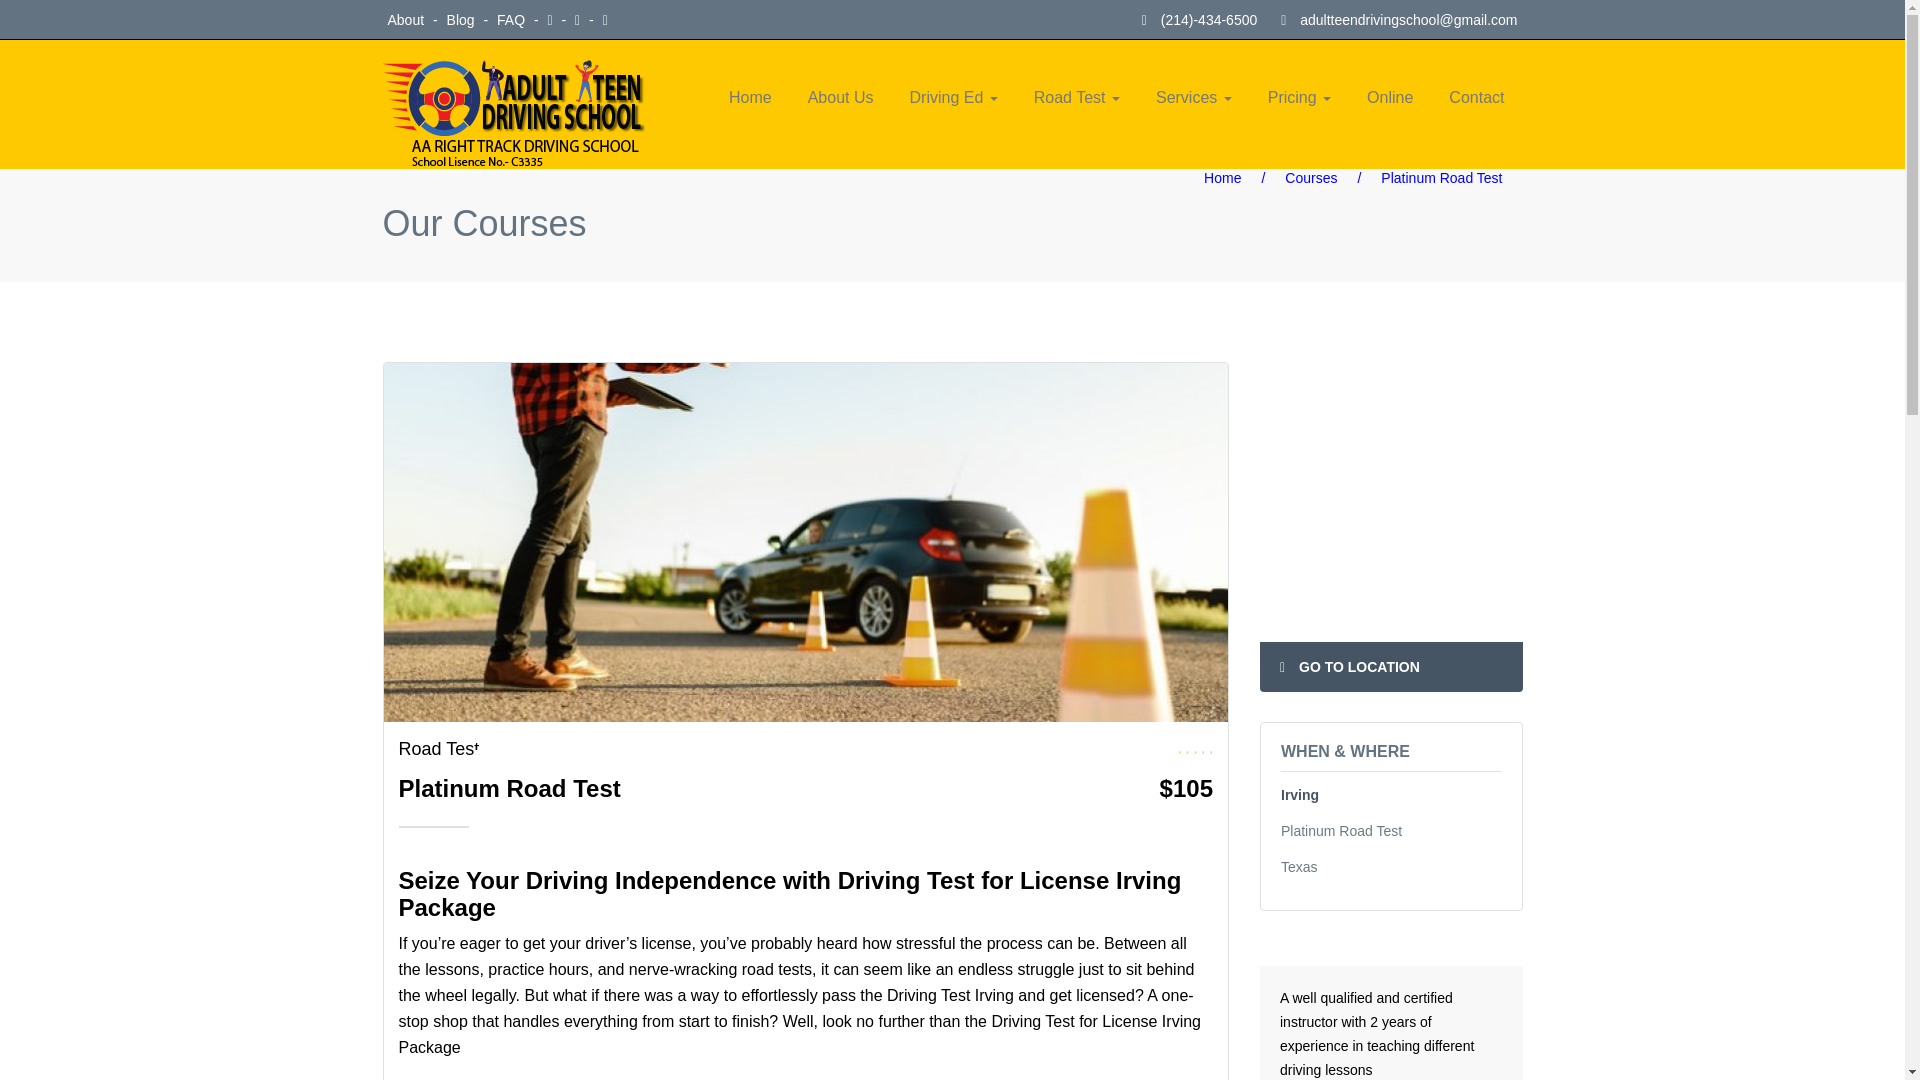  I want to click on Road Test, so click(1076, 94).